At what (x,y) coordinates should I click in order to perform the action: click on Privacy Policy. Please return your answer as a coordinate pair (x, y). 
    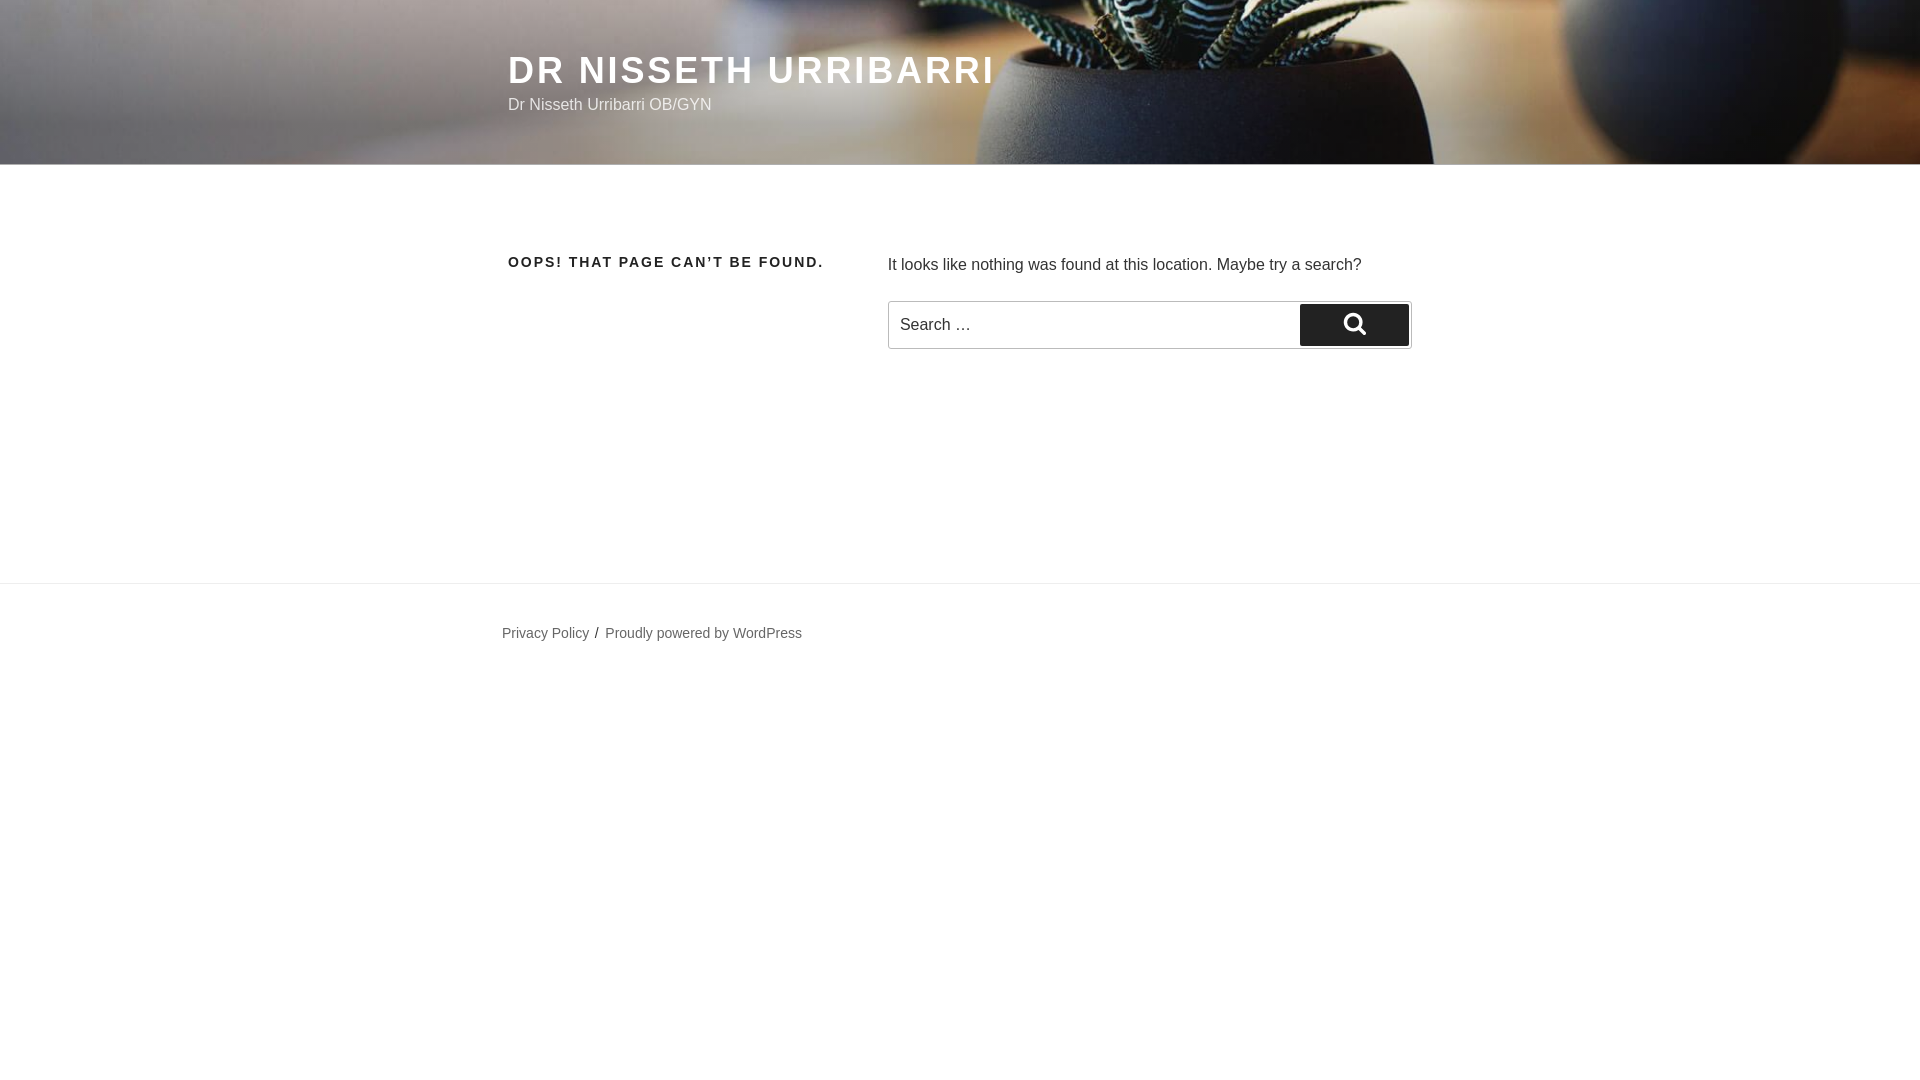
    Looking at the image, I should click on (545, 633).